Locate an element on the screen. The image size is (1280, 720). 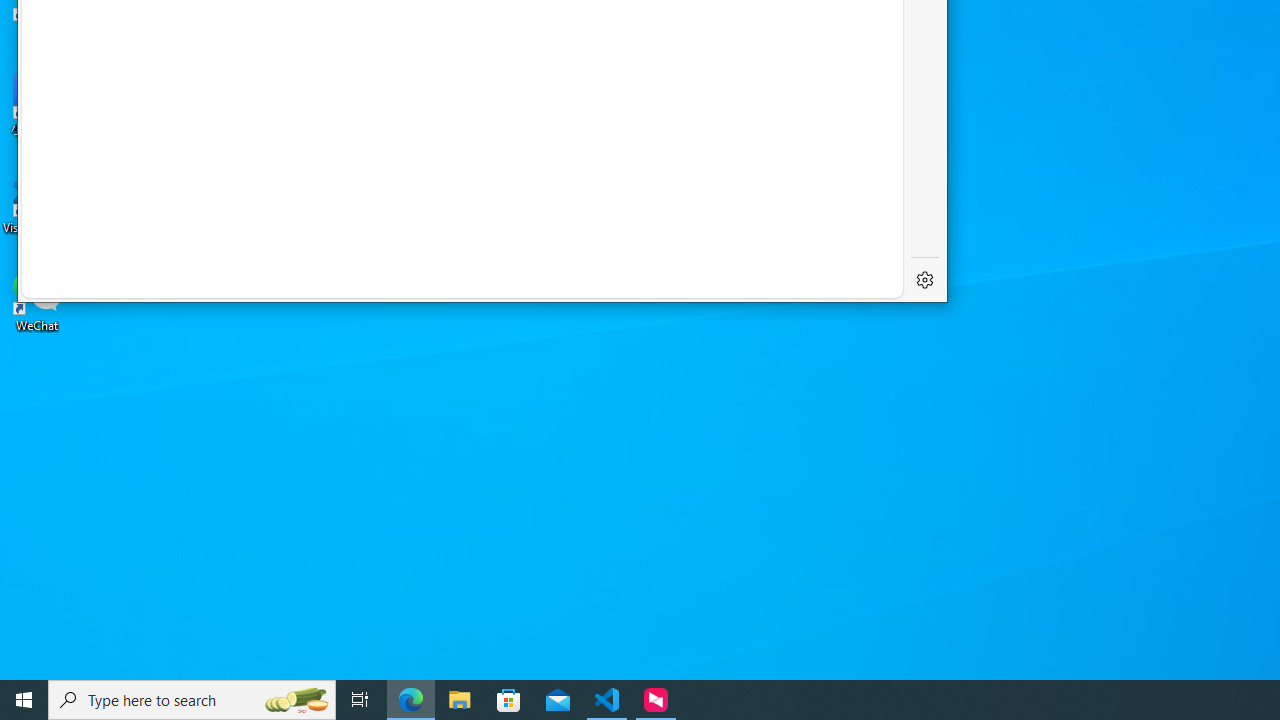
Microsoft Edge - 1 running window is located at coordinates (411, 700).